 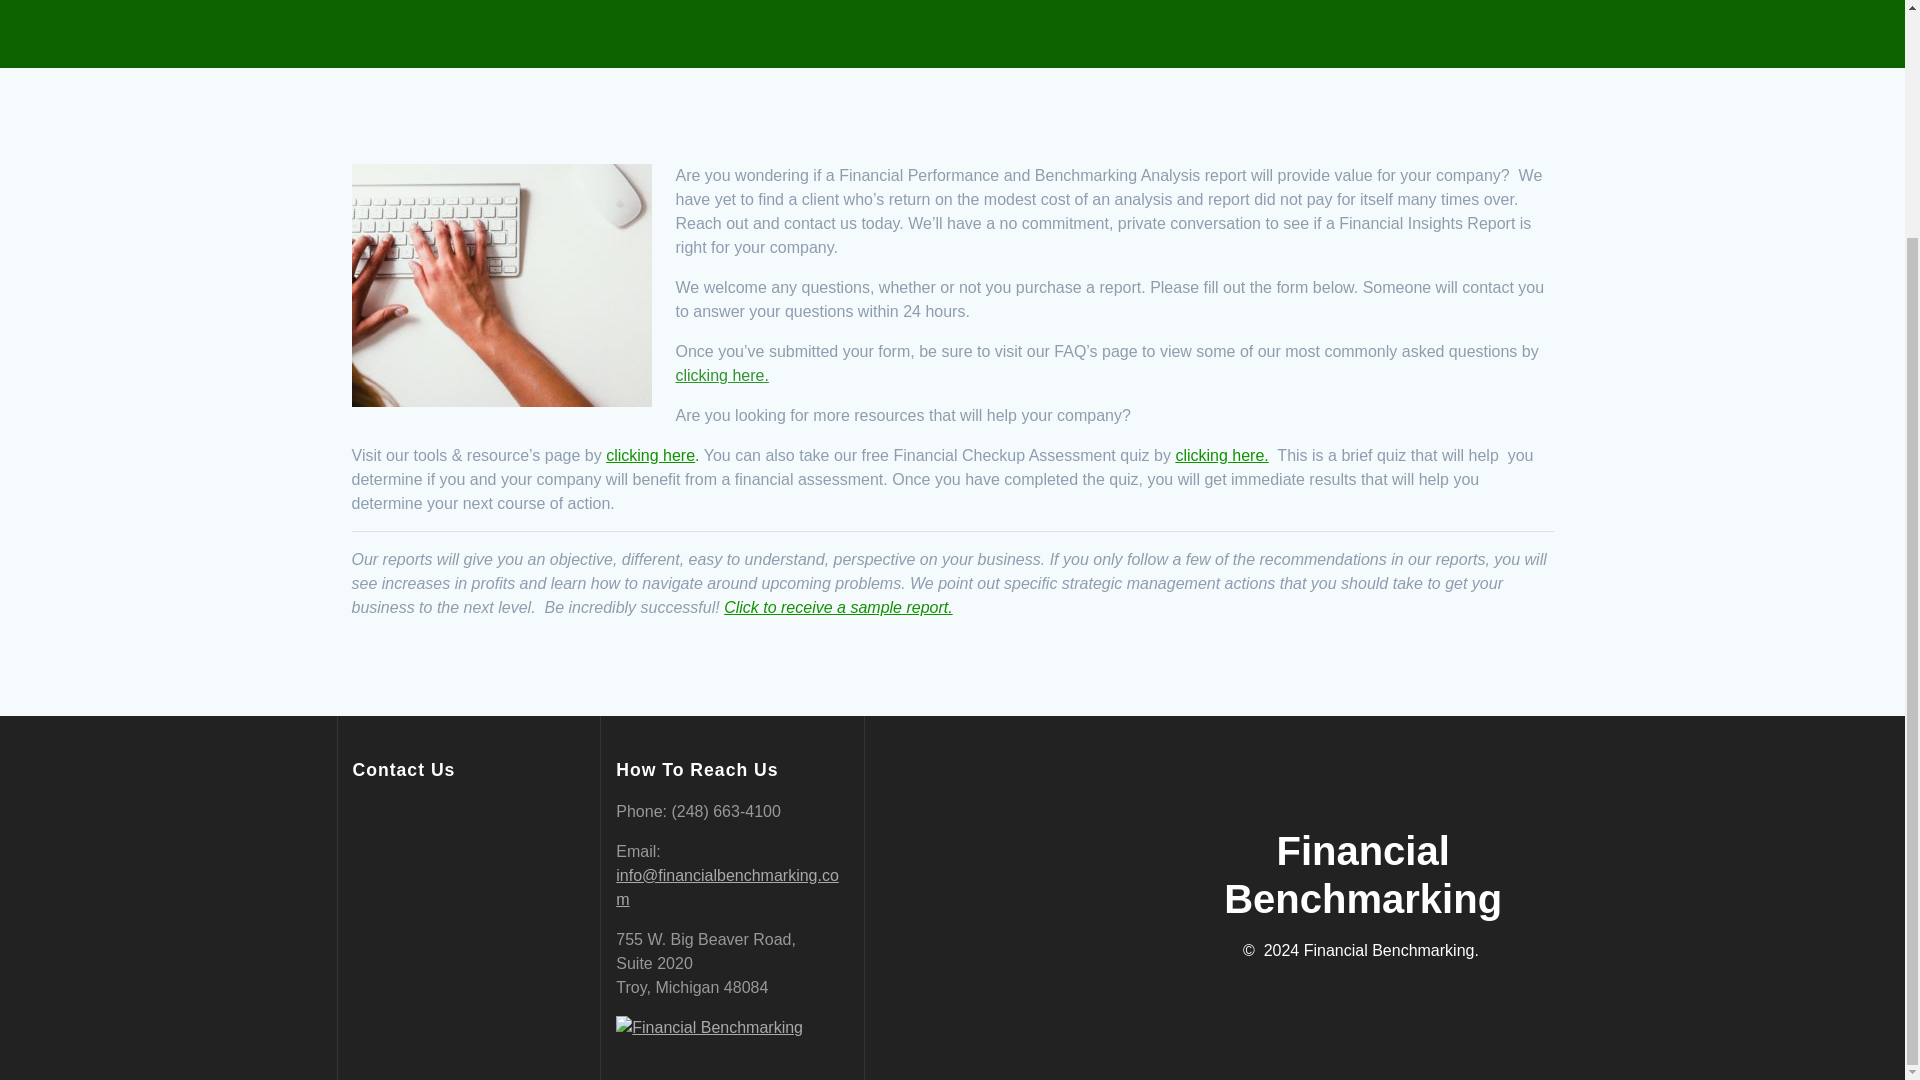 I want to click on Click to receive a sample report., so click(x=838, y=607).